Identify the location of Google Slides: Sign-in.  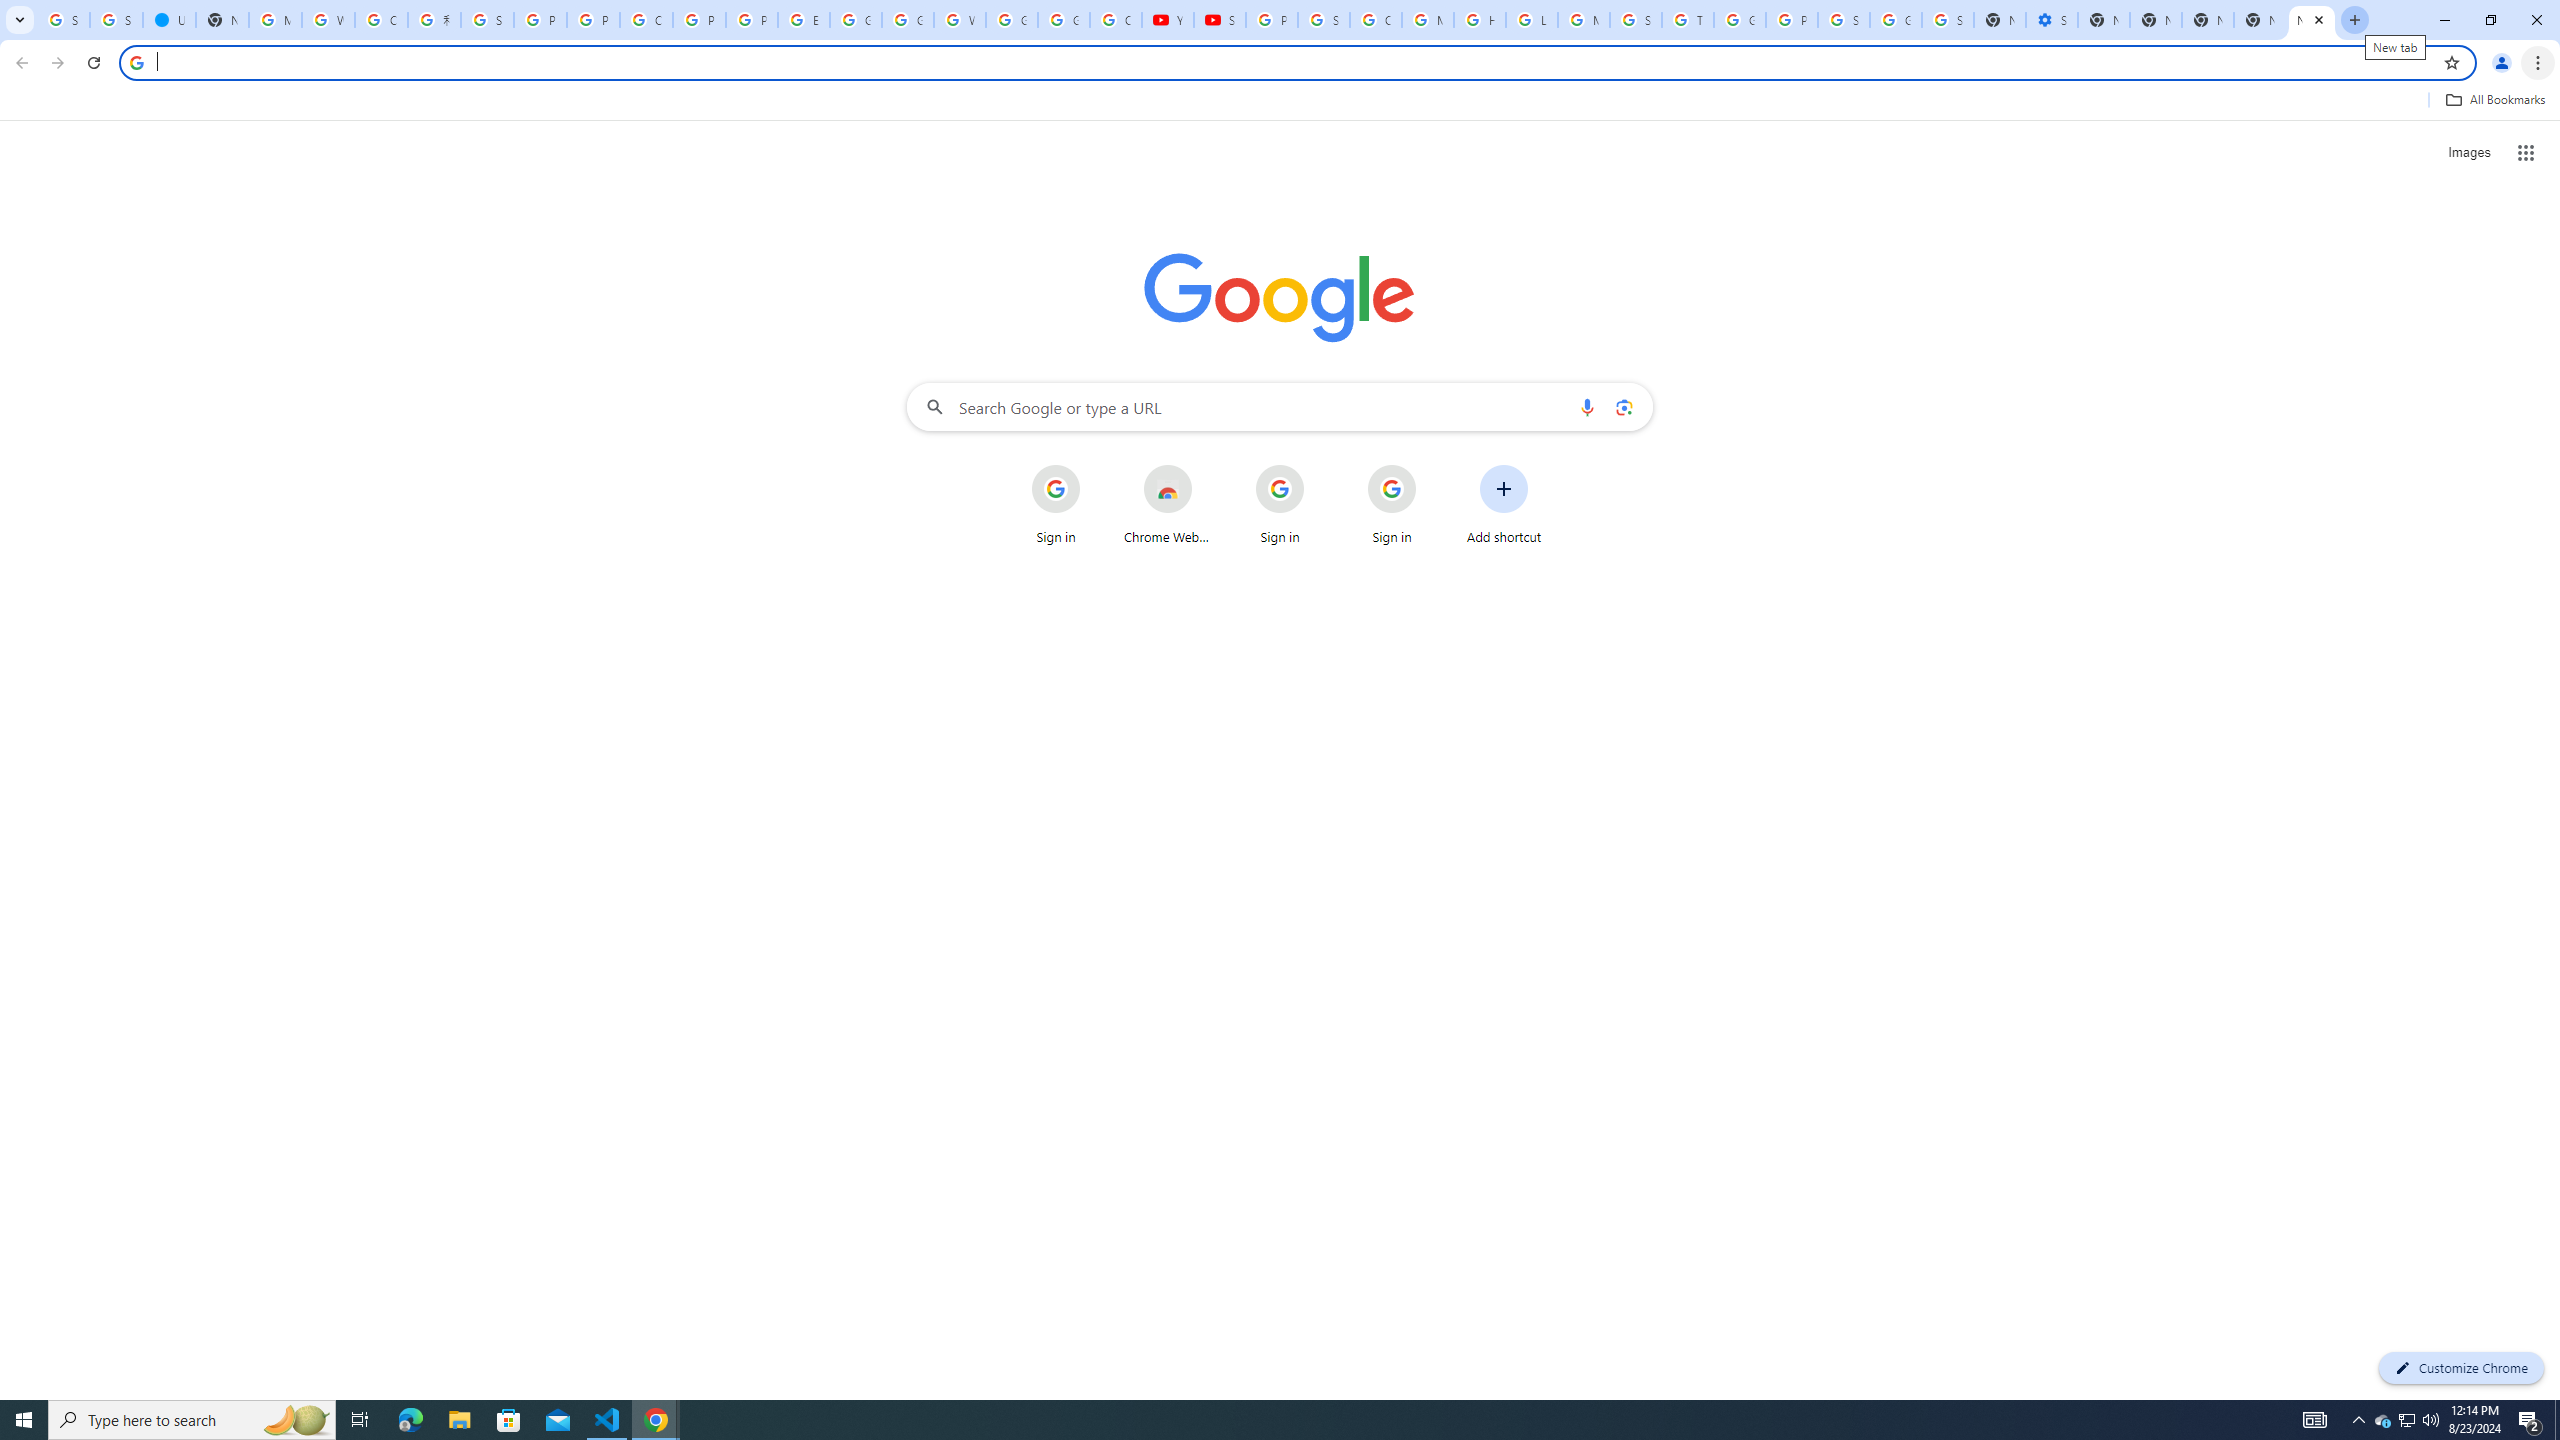
(856, 20).